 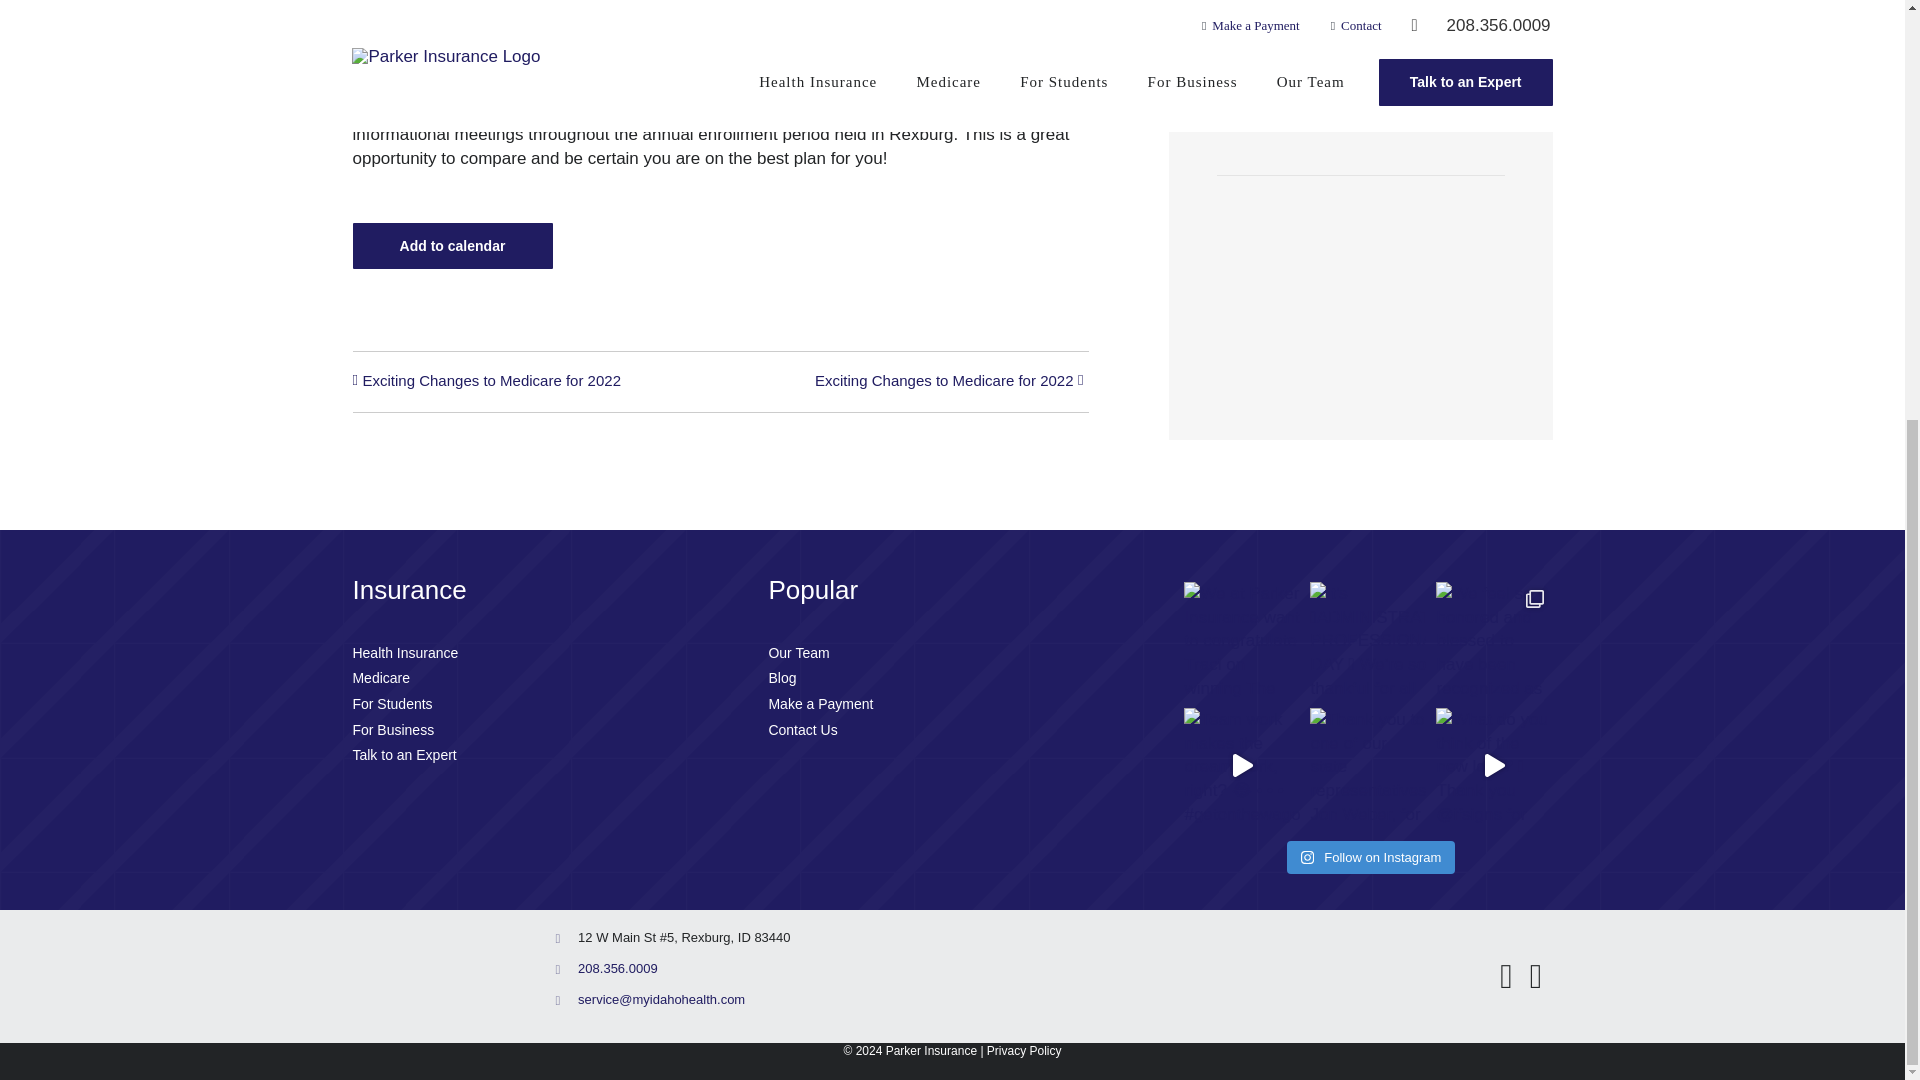 What do you see at coordinates (1298, 24) in the screenshot?
I see `Idaho` at bounding box center [1298, 24].